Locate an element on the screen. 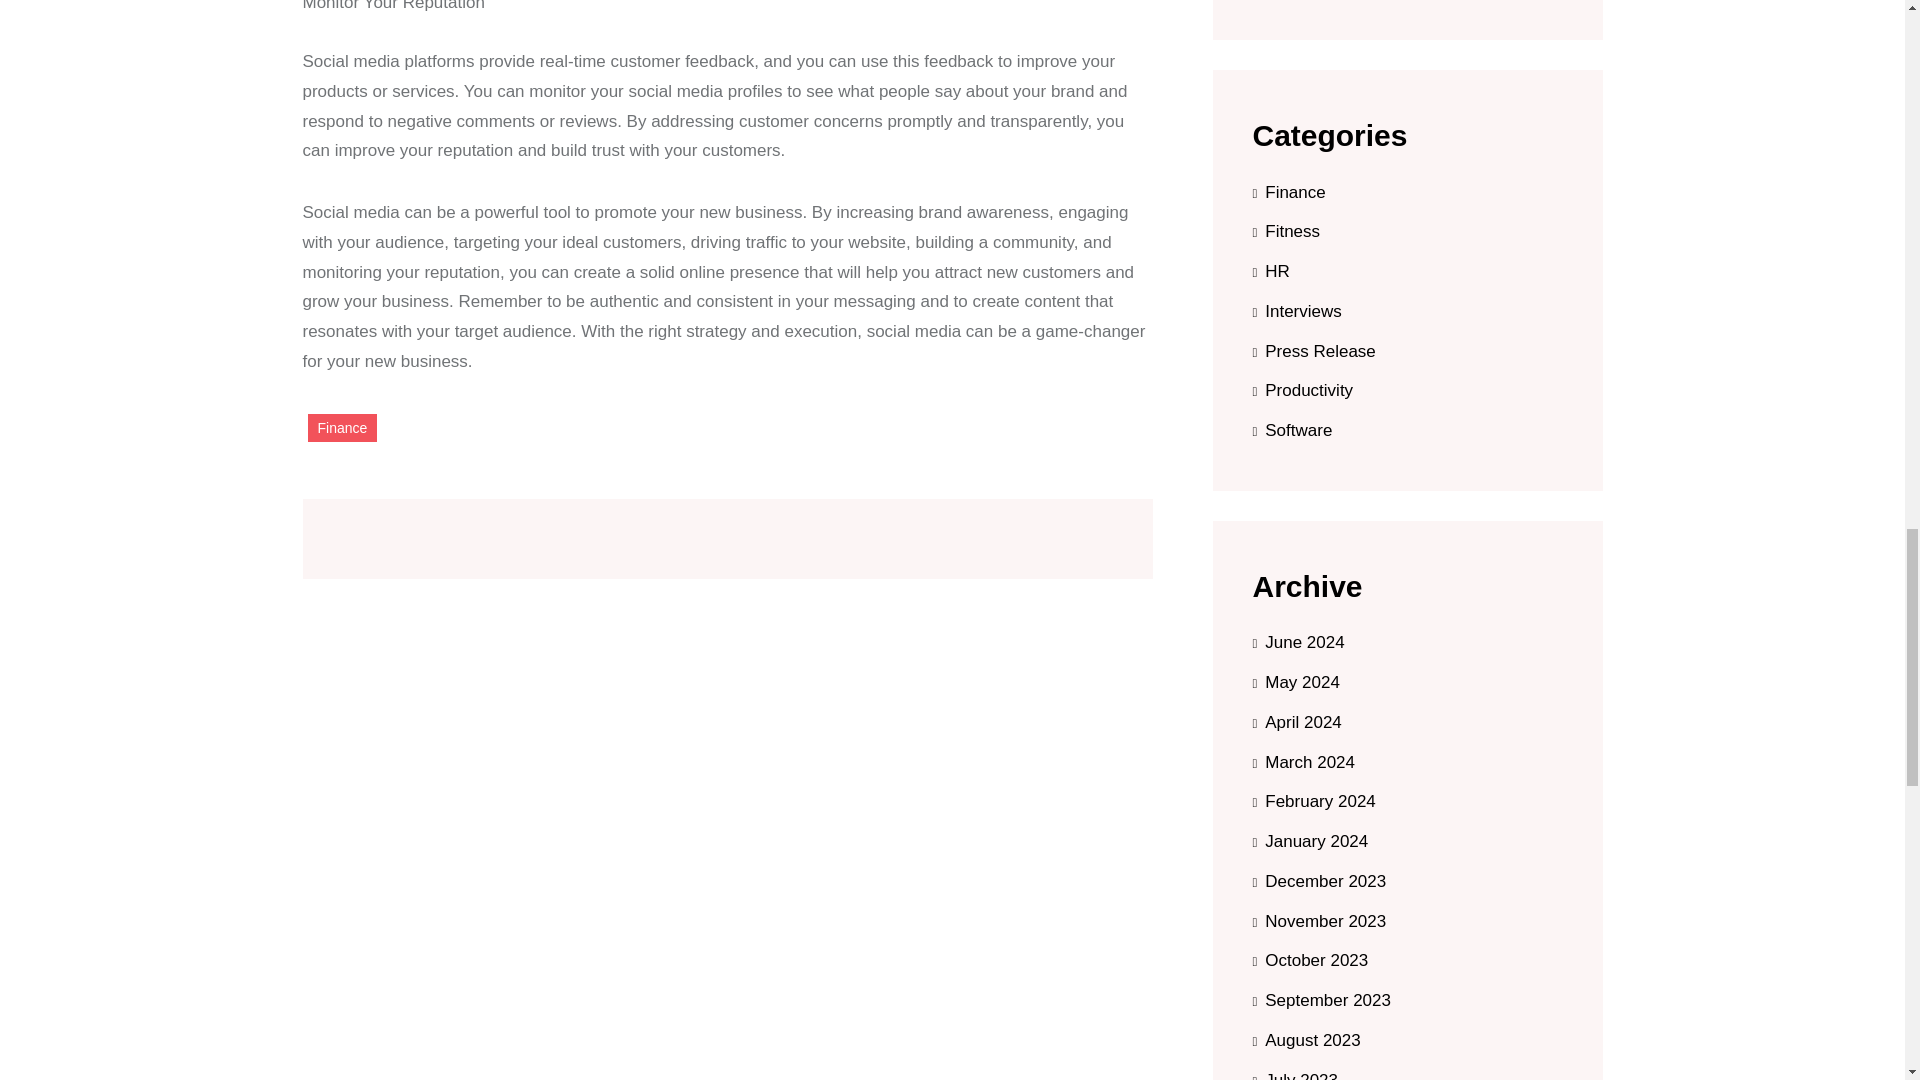 The image size is (1920, 1080). May 2024 is located at coordinates (1294, 683).